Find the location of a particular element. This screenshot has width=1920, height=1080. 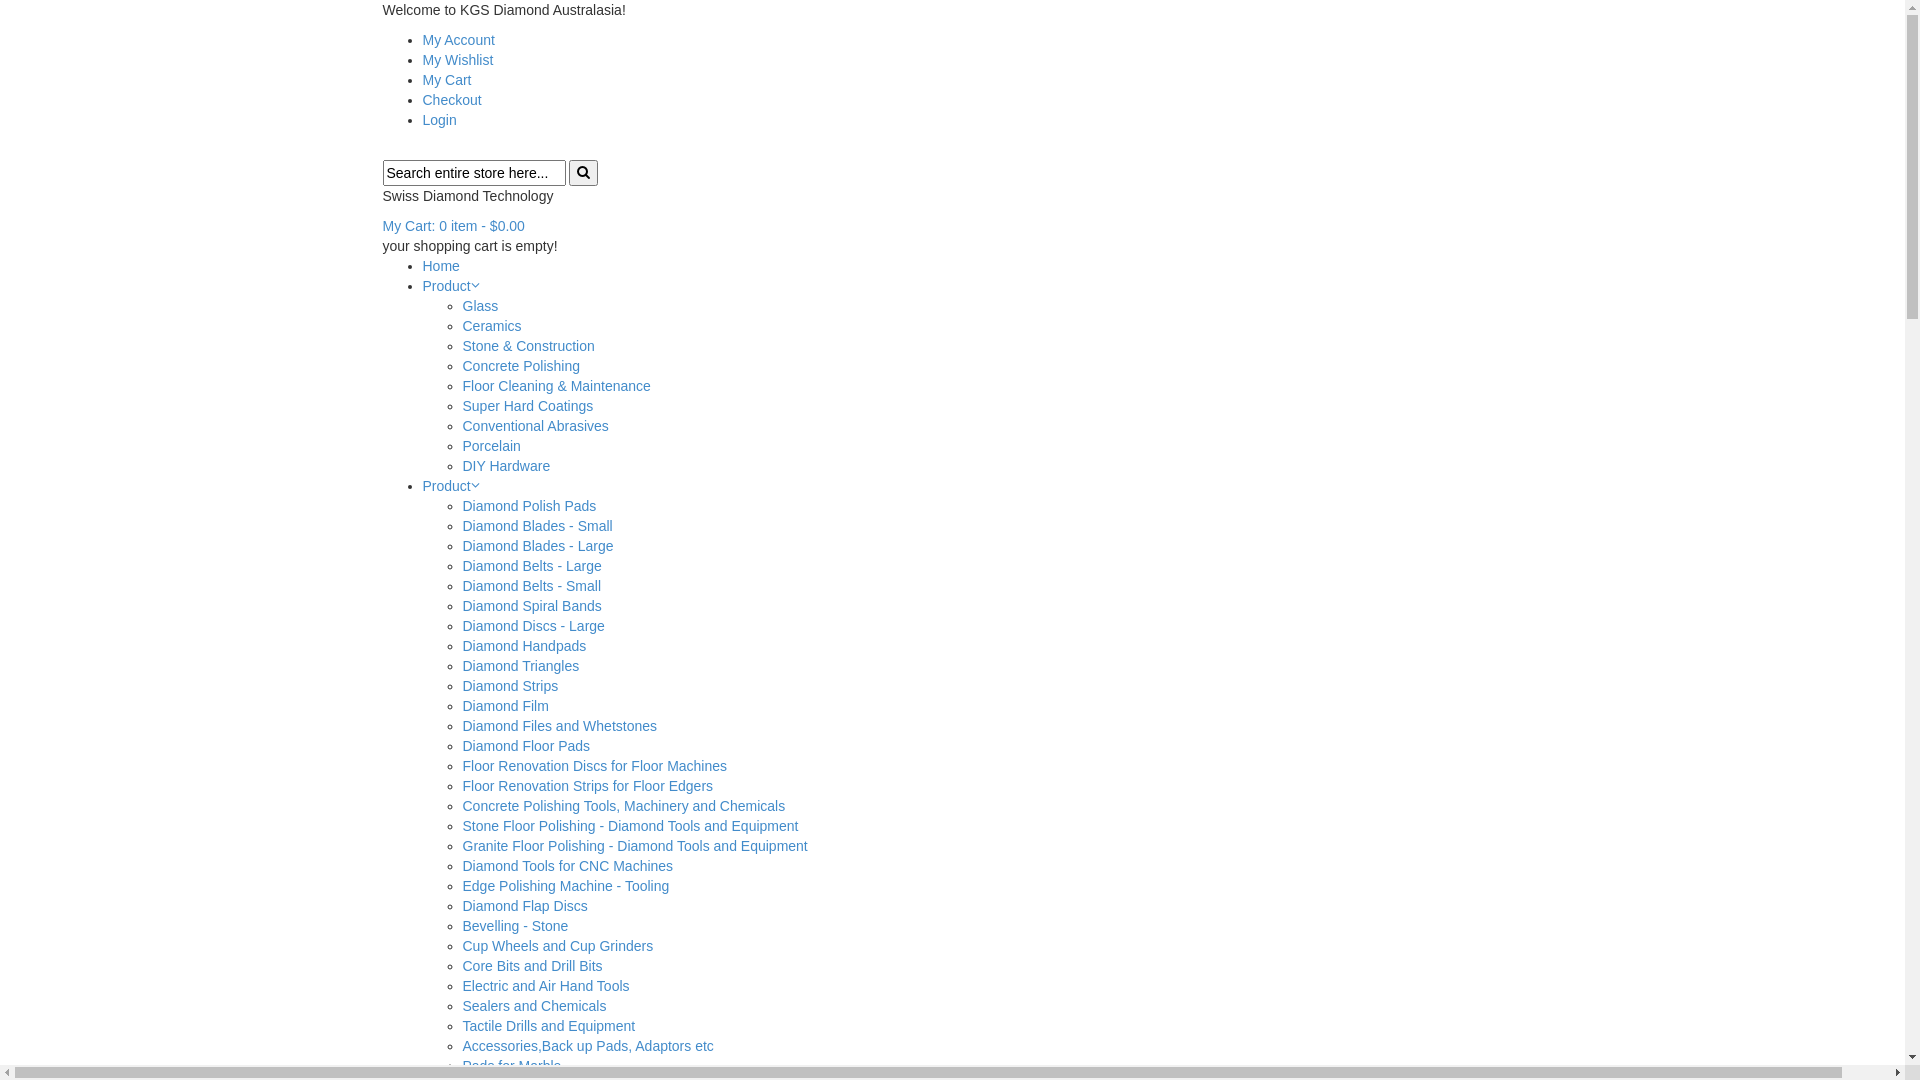

Floor Renovation Strips for Floor Edgers is located at coordinates (588, 786).